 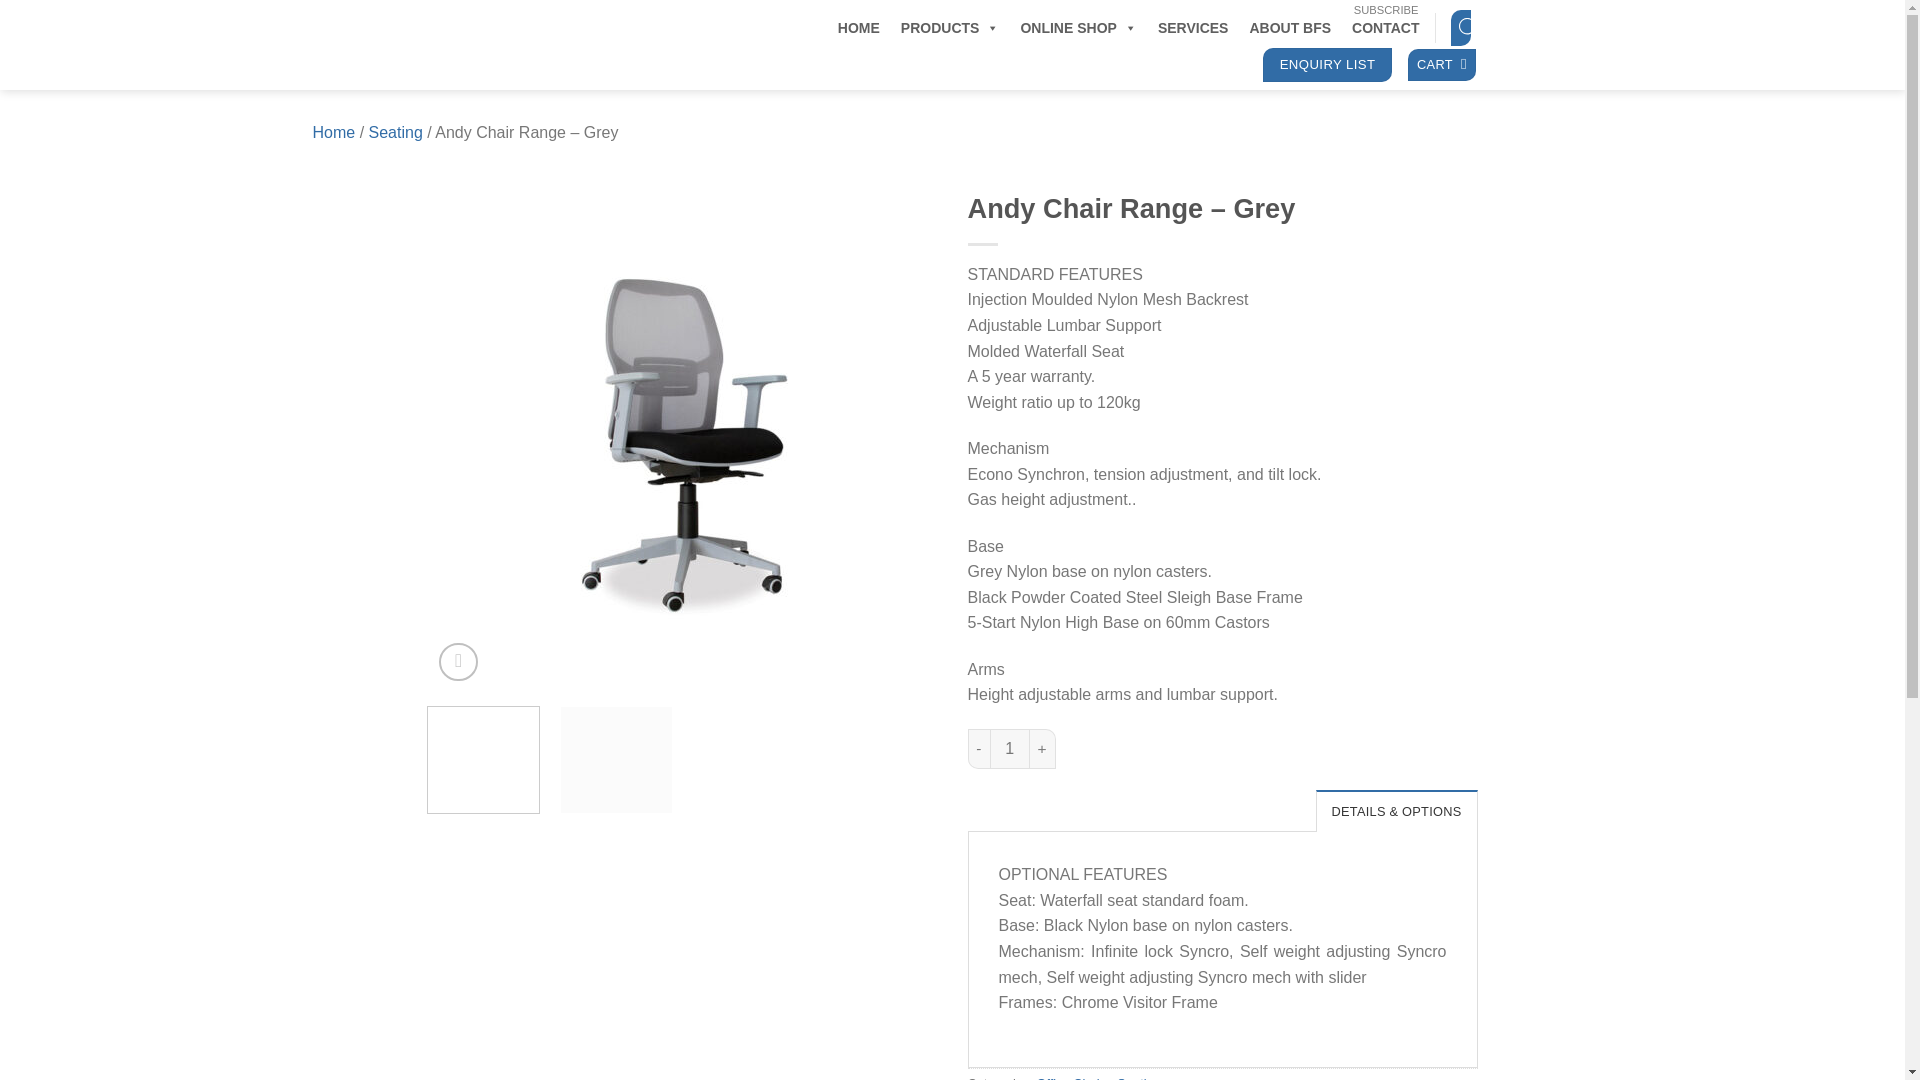 I want to click on SUBSCRIBE, so click(x=1386, y=10).